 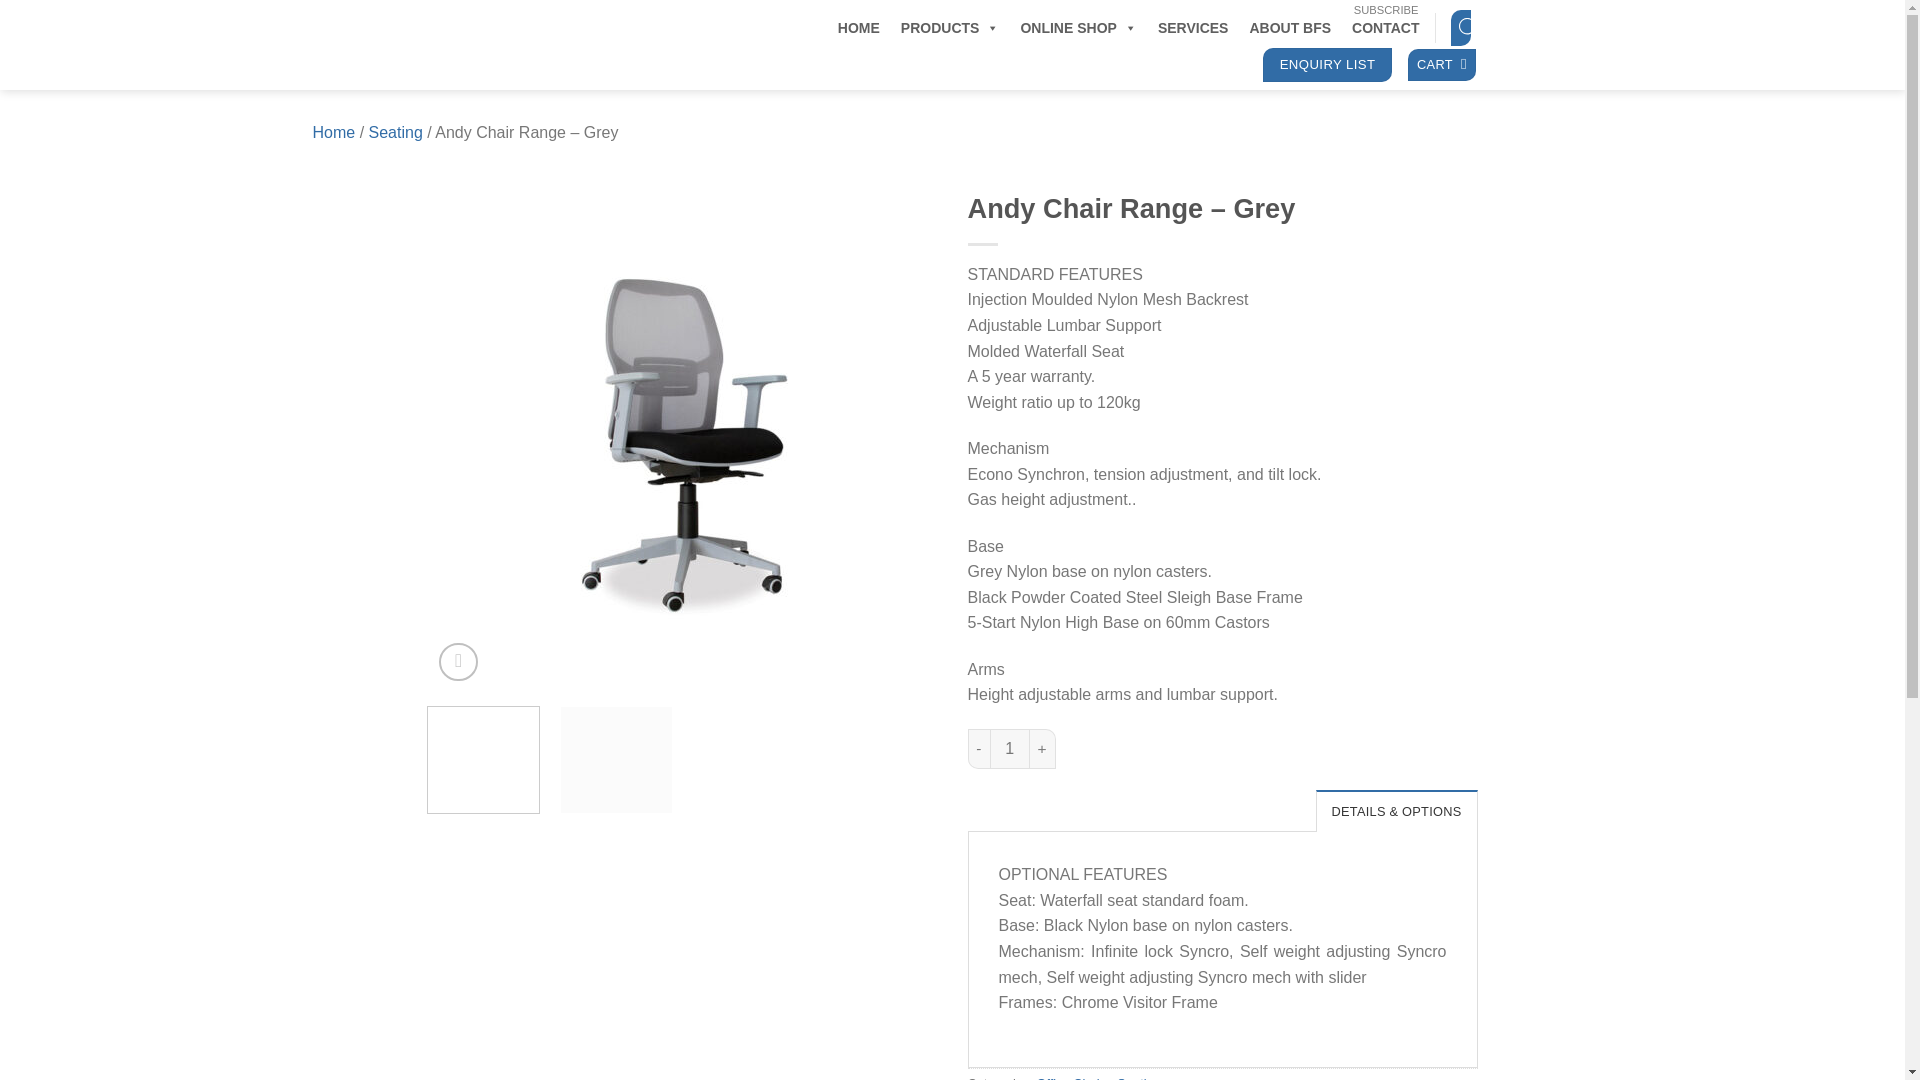 I want to click on SUBSCRIBE, so click(x=1386, y=10).